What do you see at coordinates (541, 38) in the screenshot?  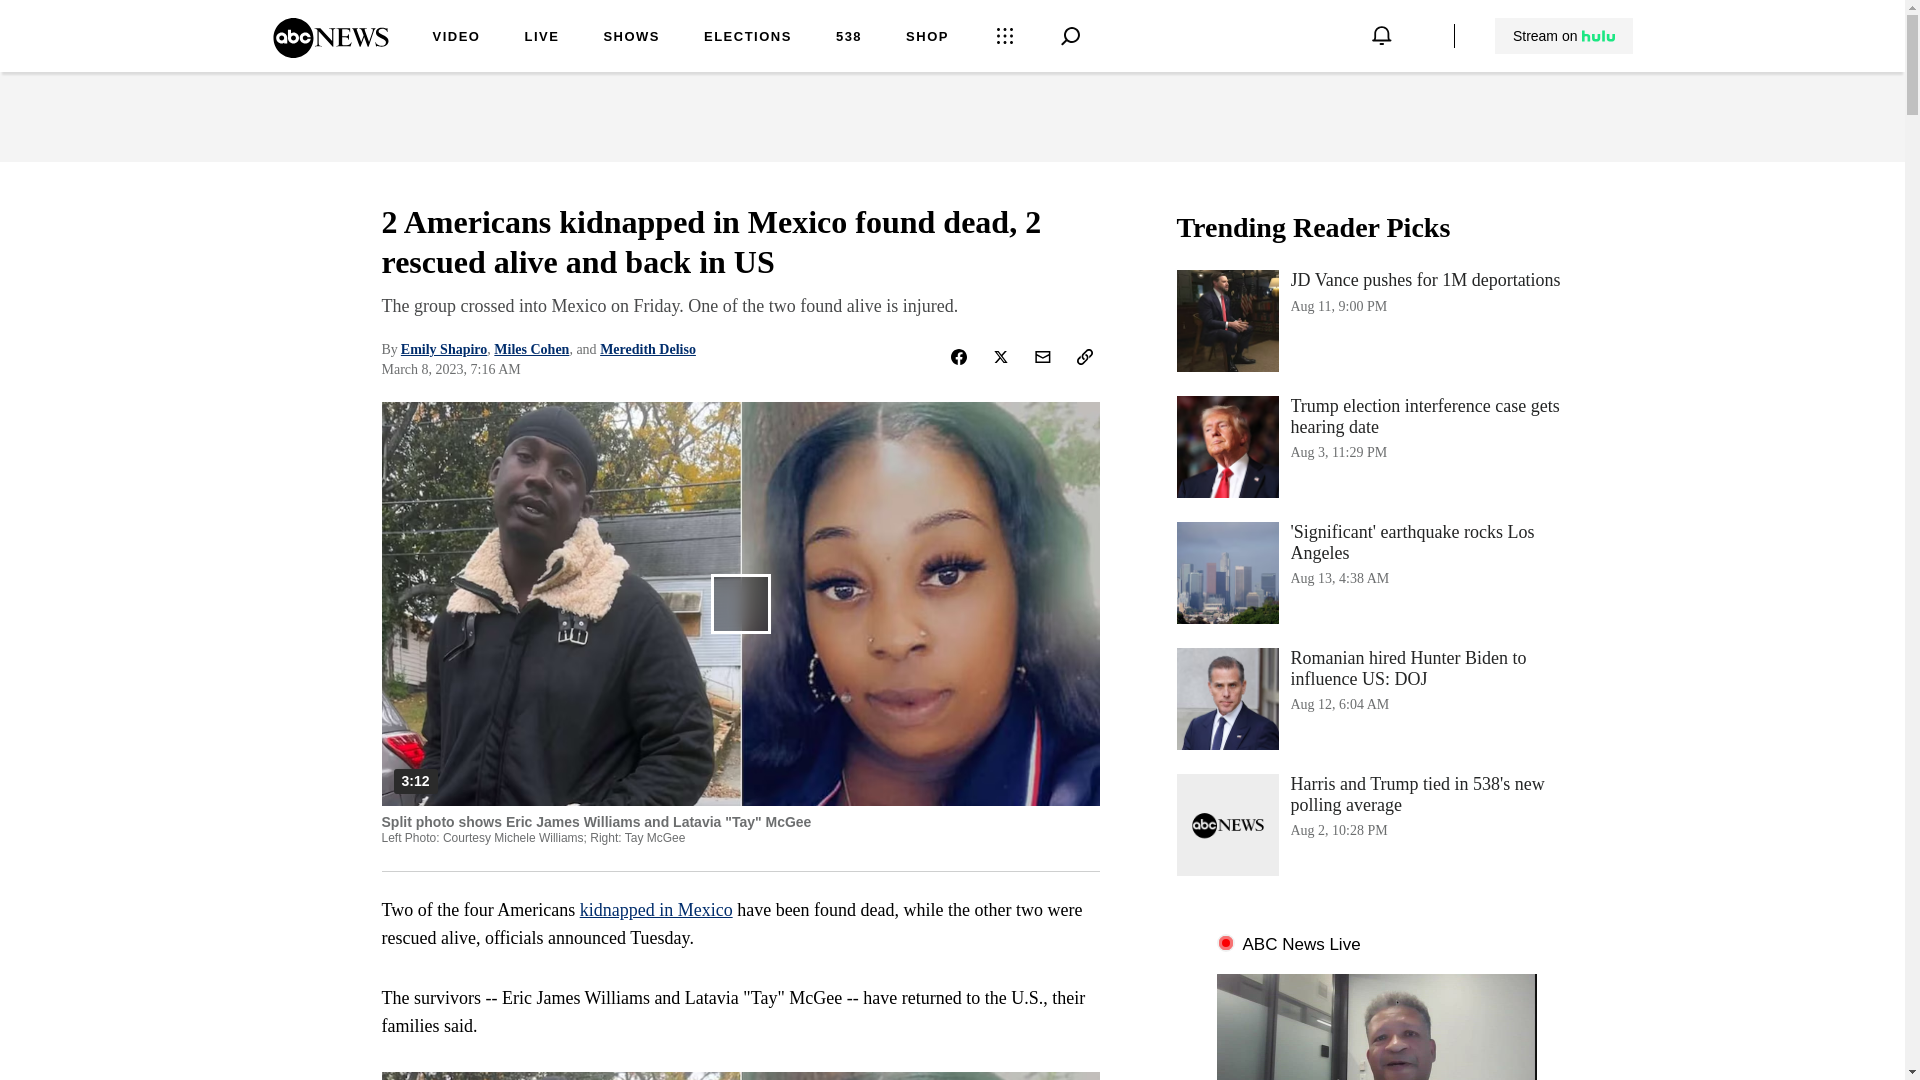 I see `LIVE` at bounding box center [541, 38].